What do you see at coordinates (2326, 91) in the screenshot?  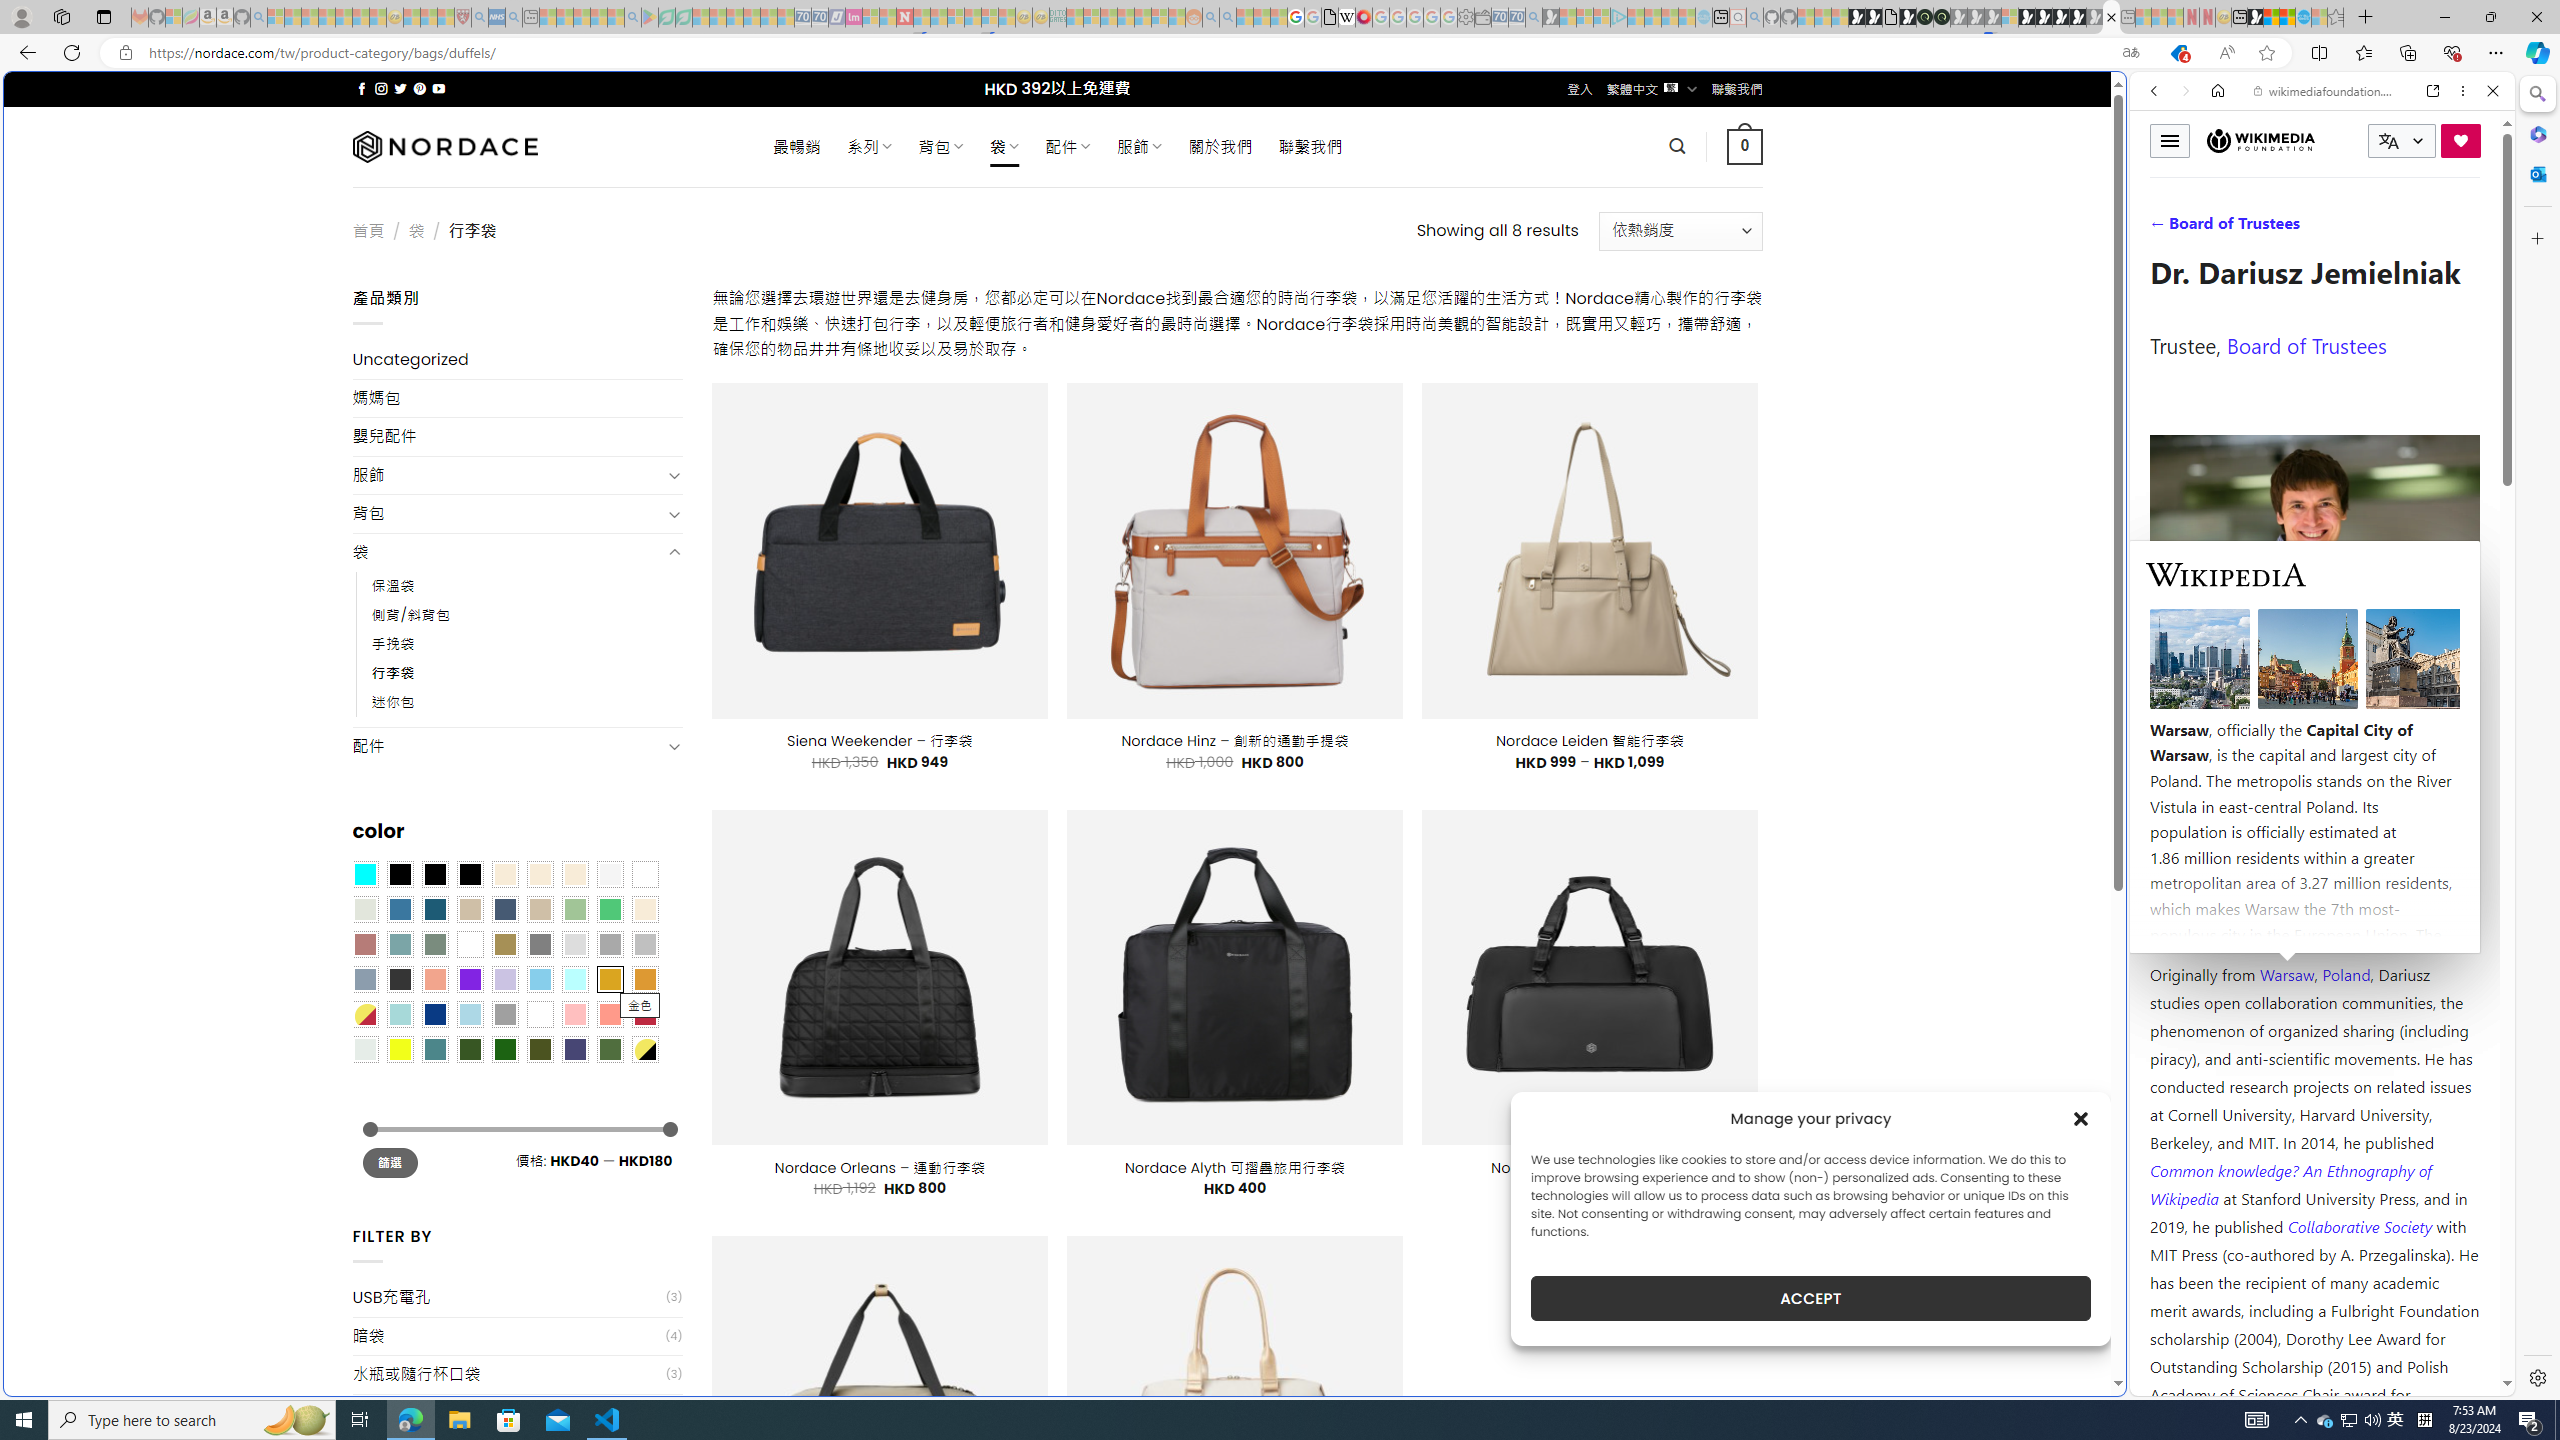 I see `wikimediafoundation.org` at bounding box center [2326, 91].